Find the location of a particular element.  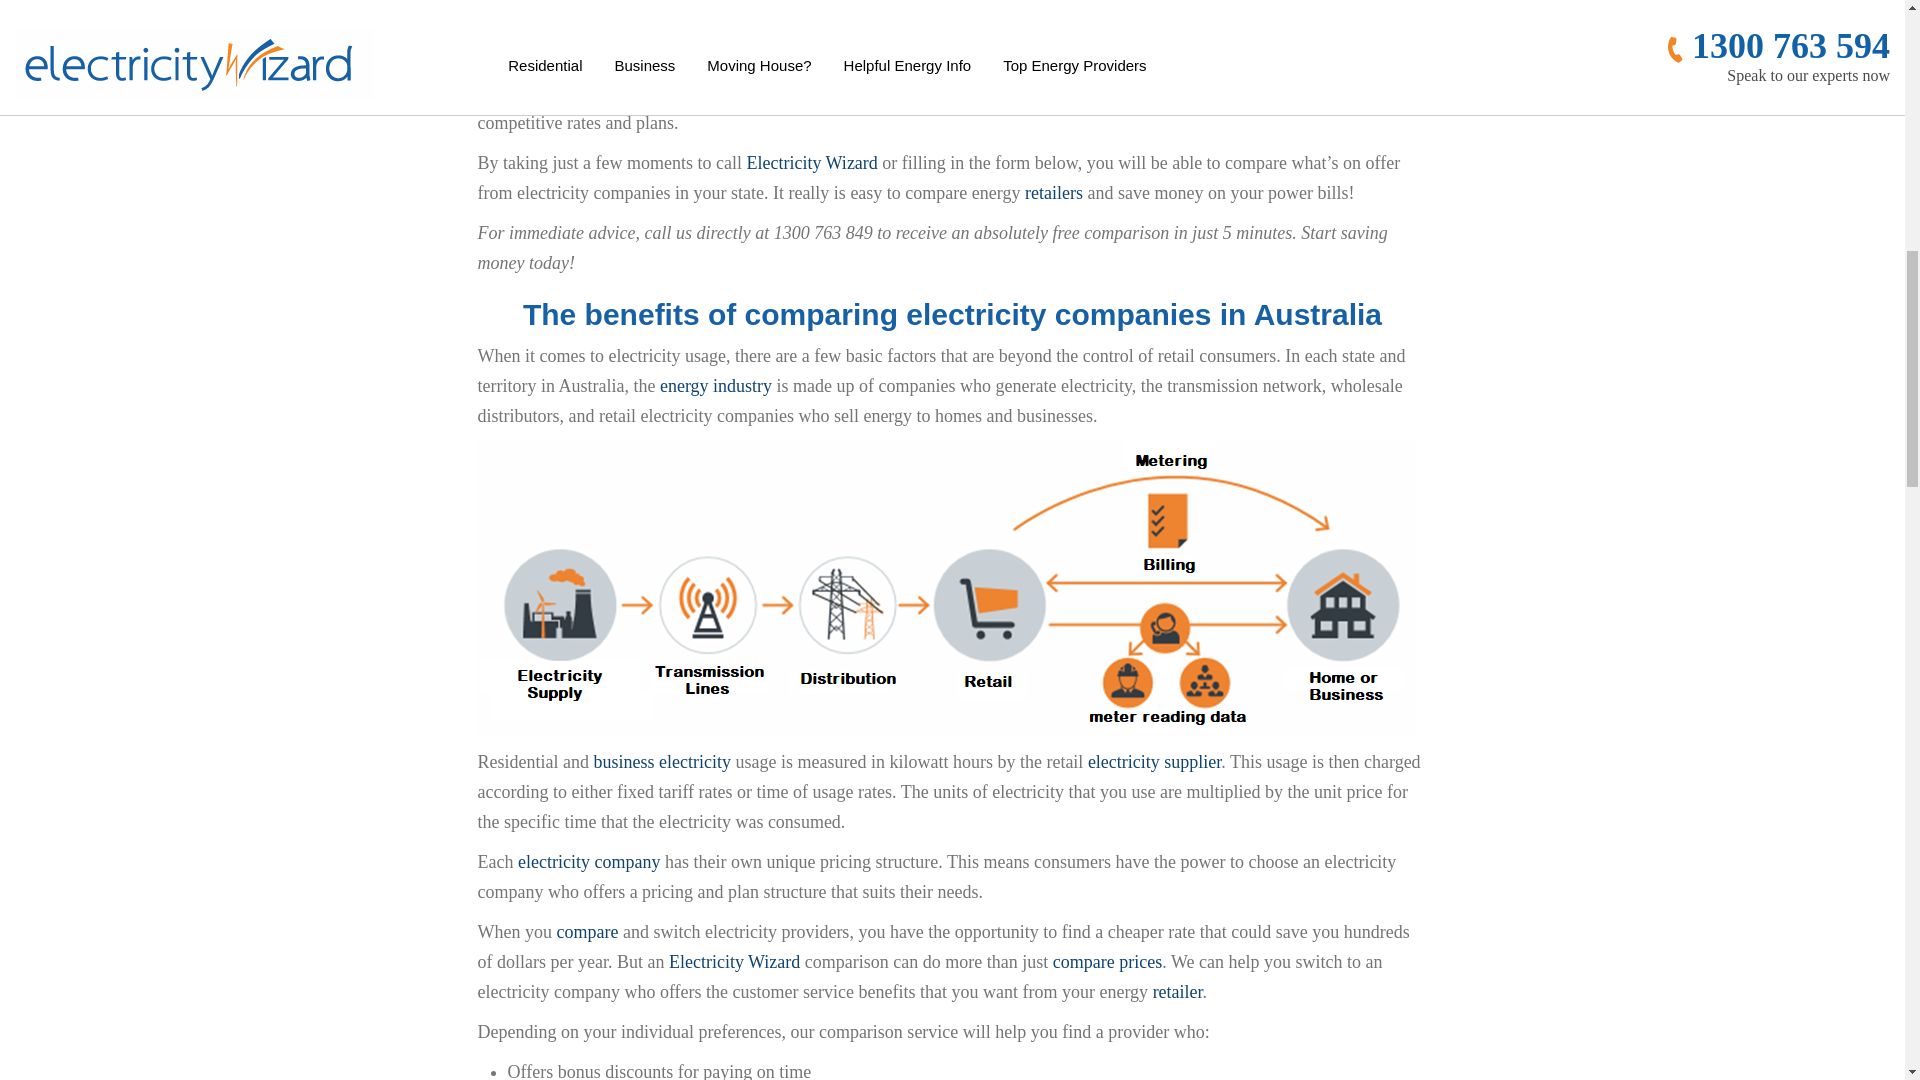

retailer is located at coordinates (1178, 992).